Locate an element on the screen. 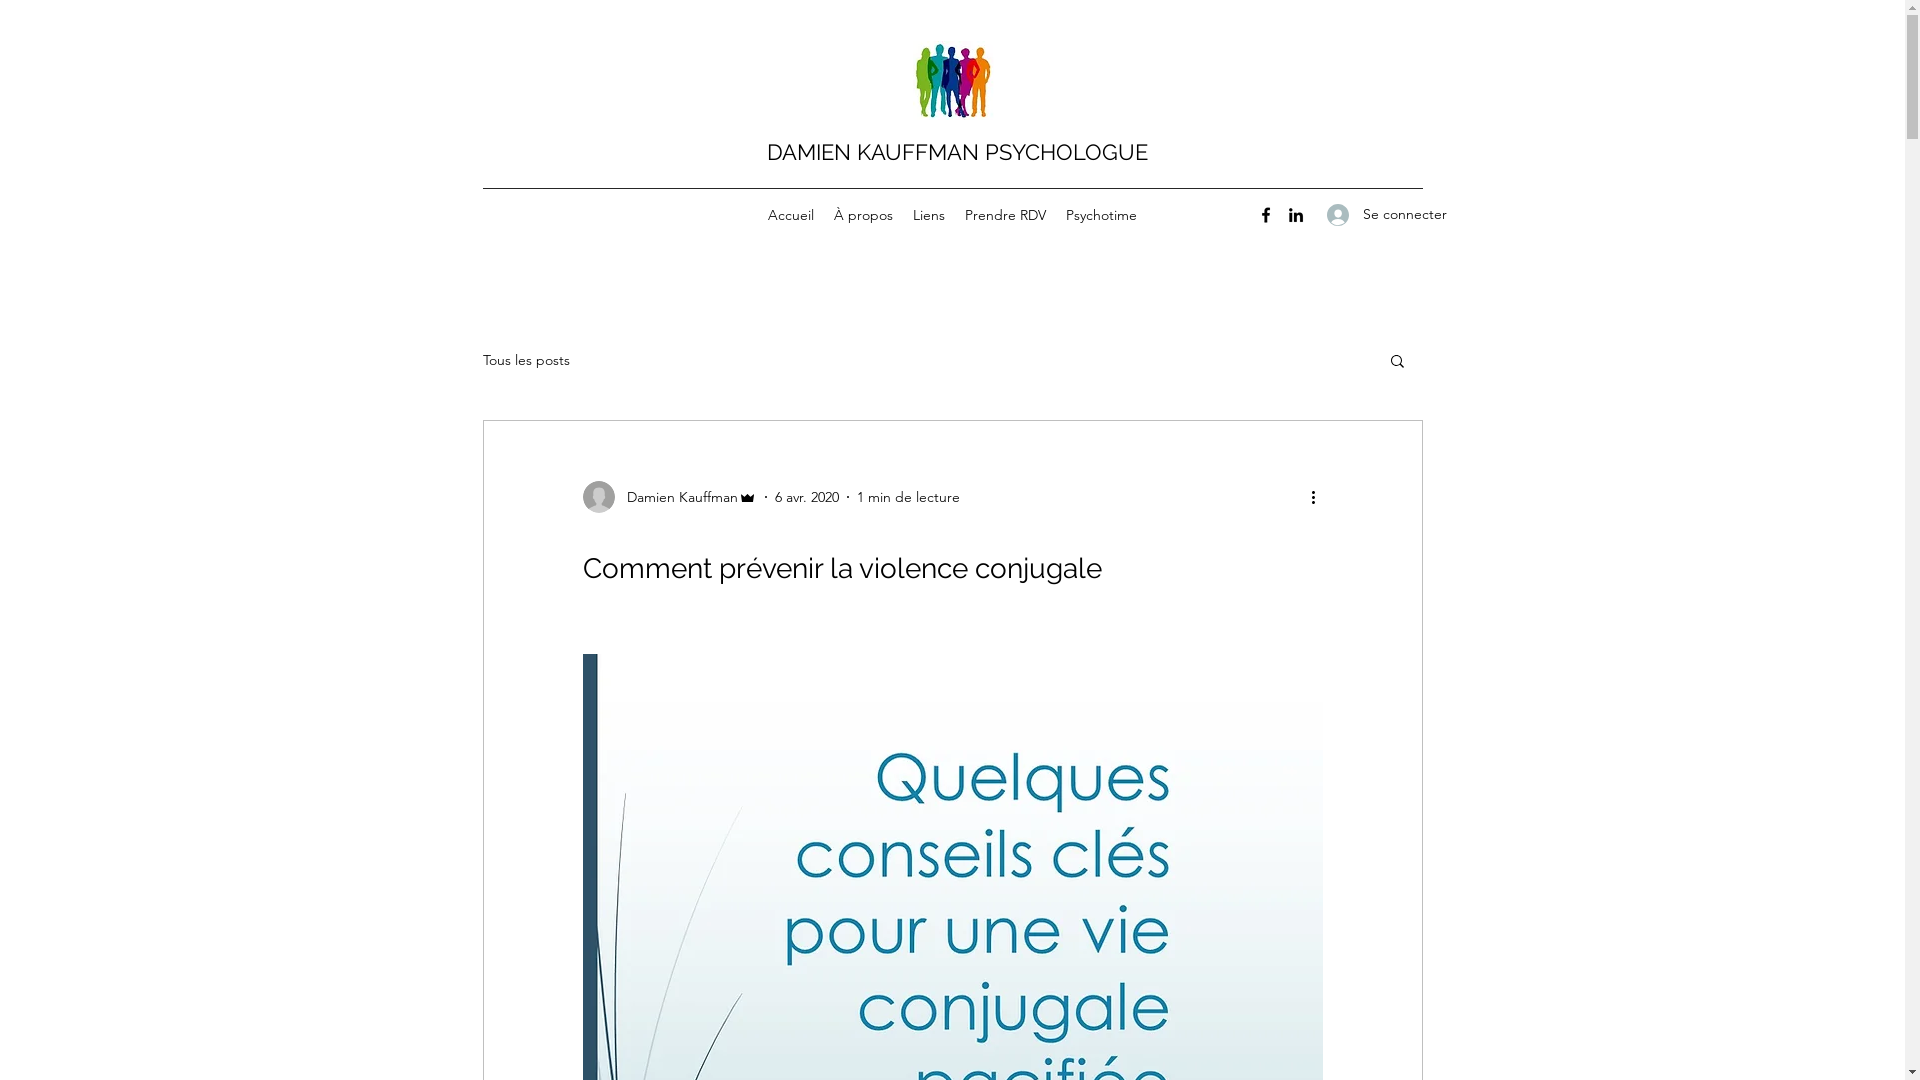  Prendre RDV is located at coordinates (1006, 215).